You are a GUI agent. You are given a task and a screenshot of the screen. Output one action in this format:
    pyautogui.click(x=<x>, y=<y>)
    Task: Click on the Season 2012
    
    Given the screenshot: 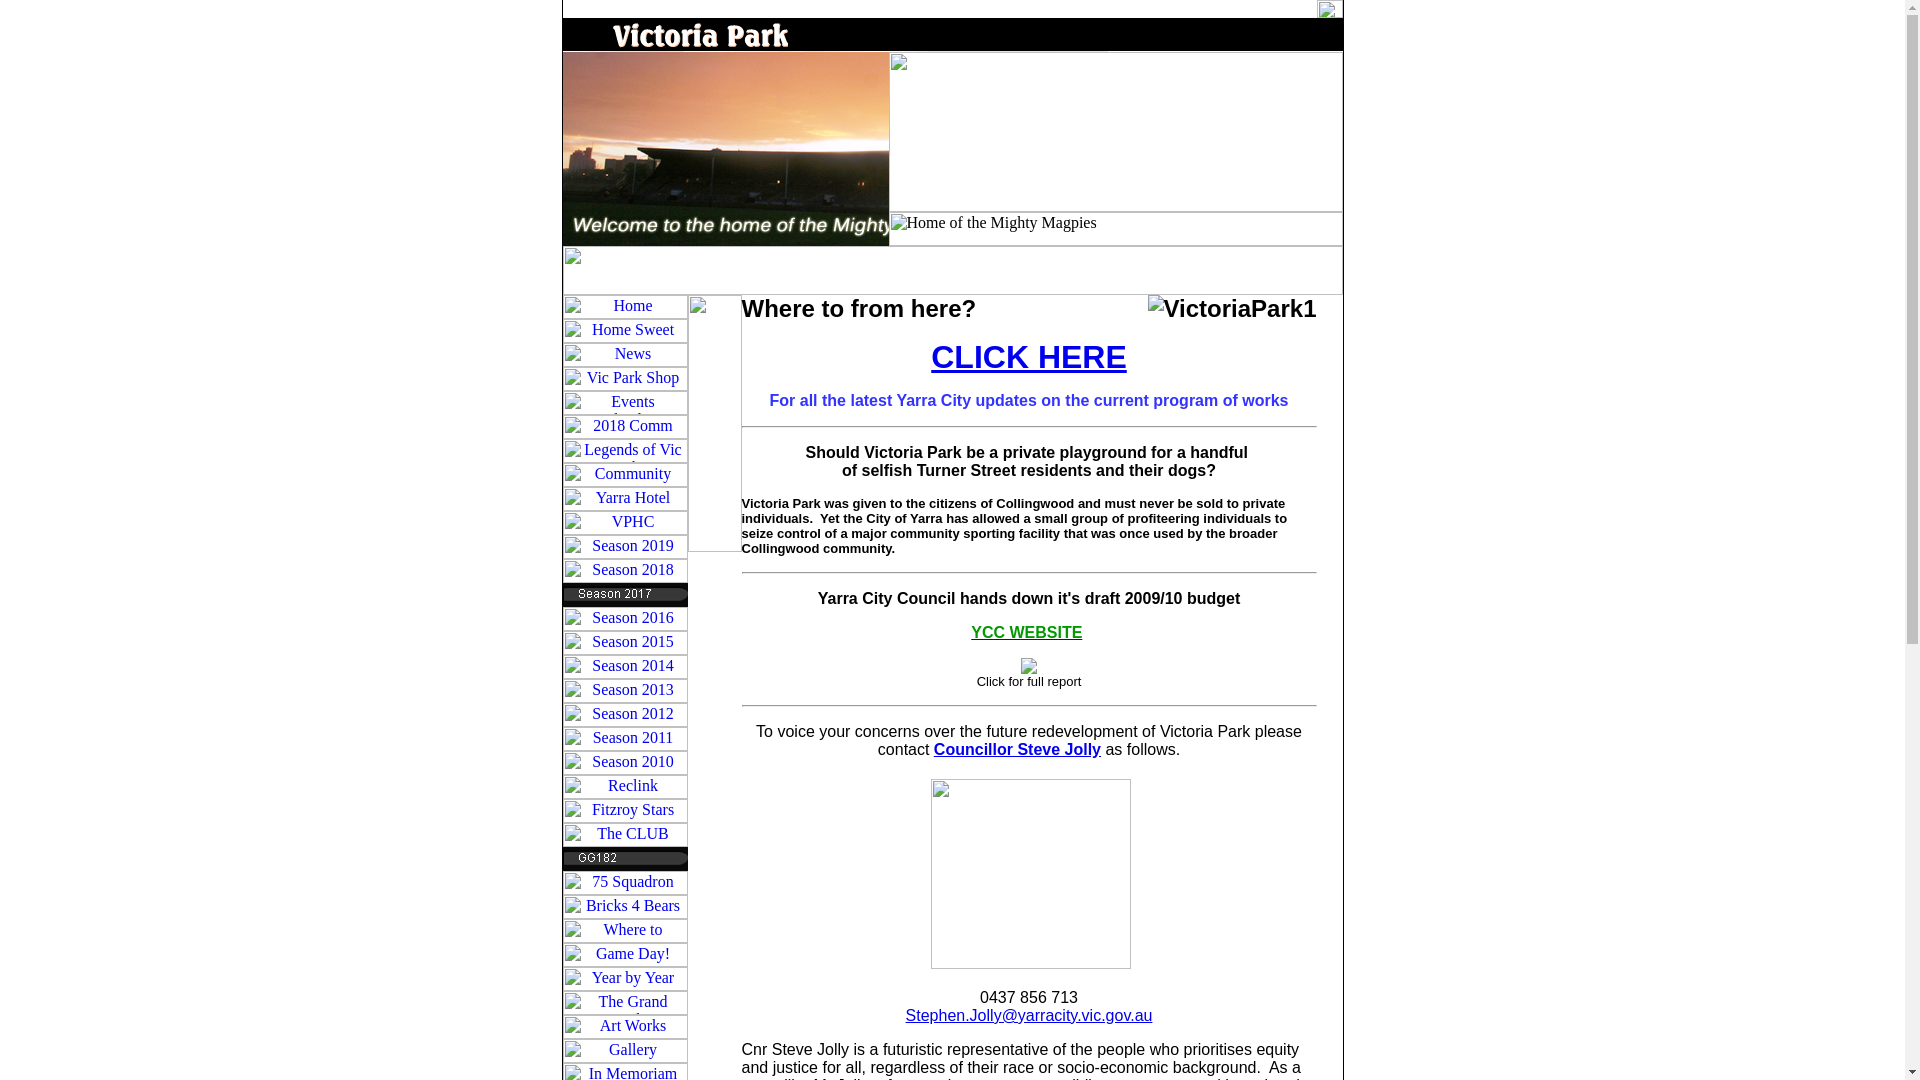 What is the action you would take?
    pyautogui.click(x=624, y=715)
    